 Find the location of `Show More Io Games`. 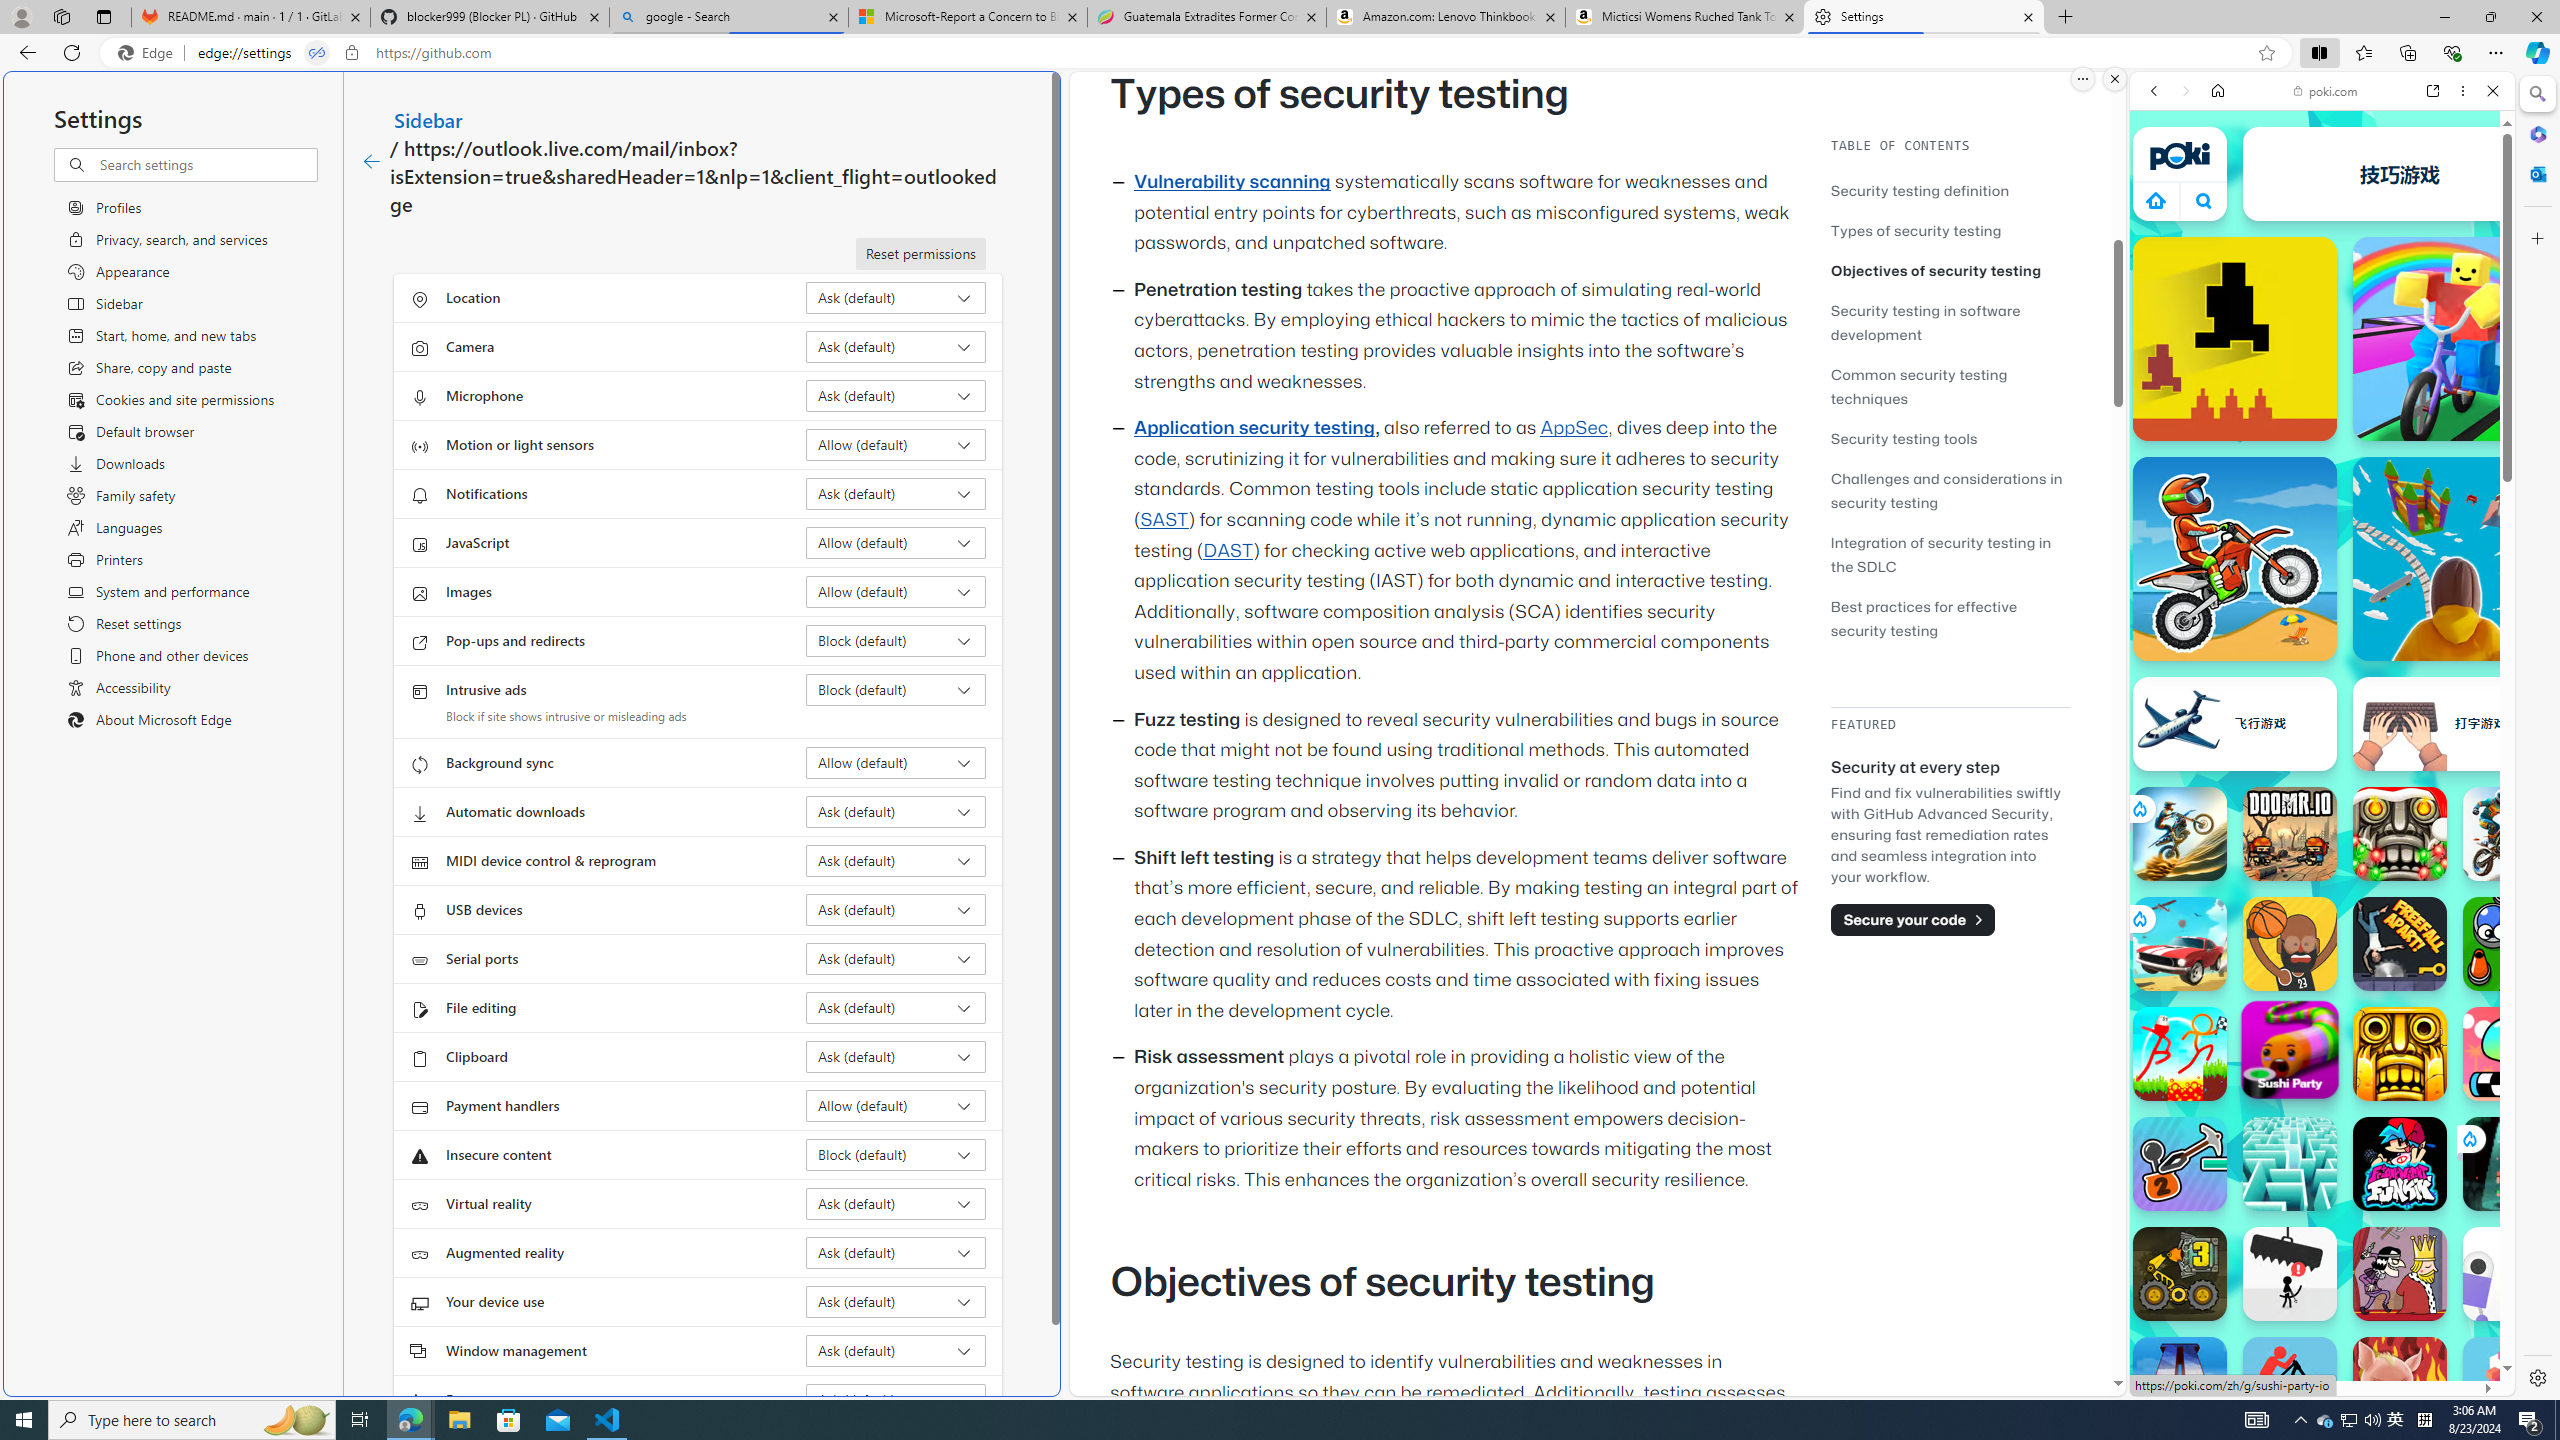

Show More Io Games is located at coordinates (2444, 619).